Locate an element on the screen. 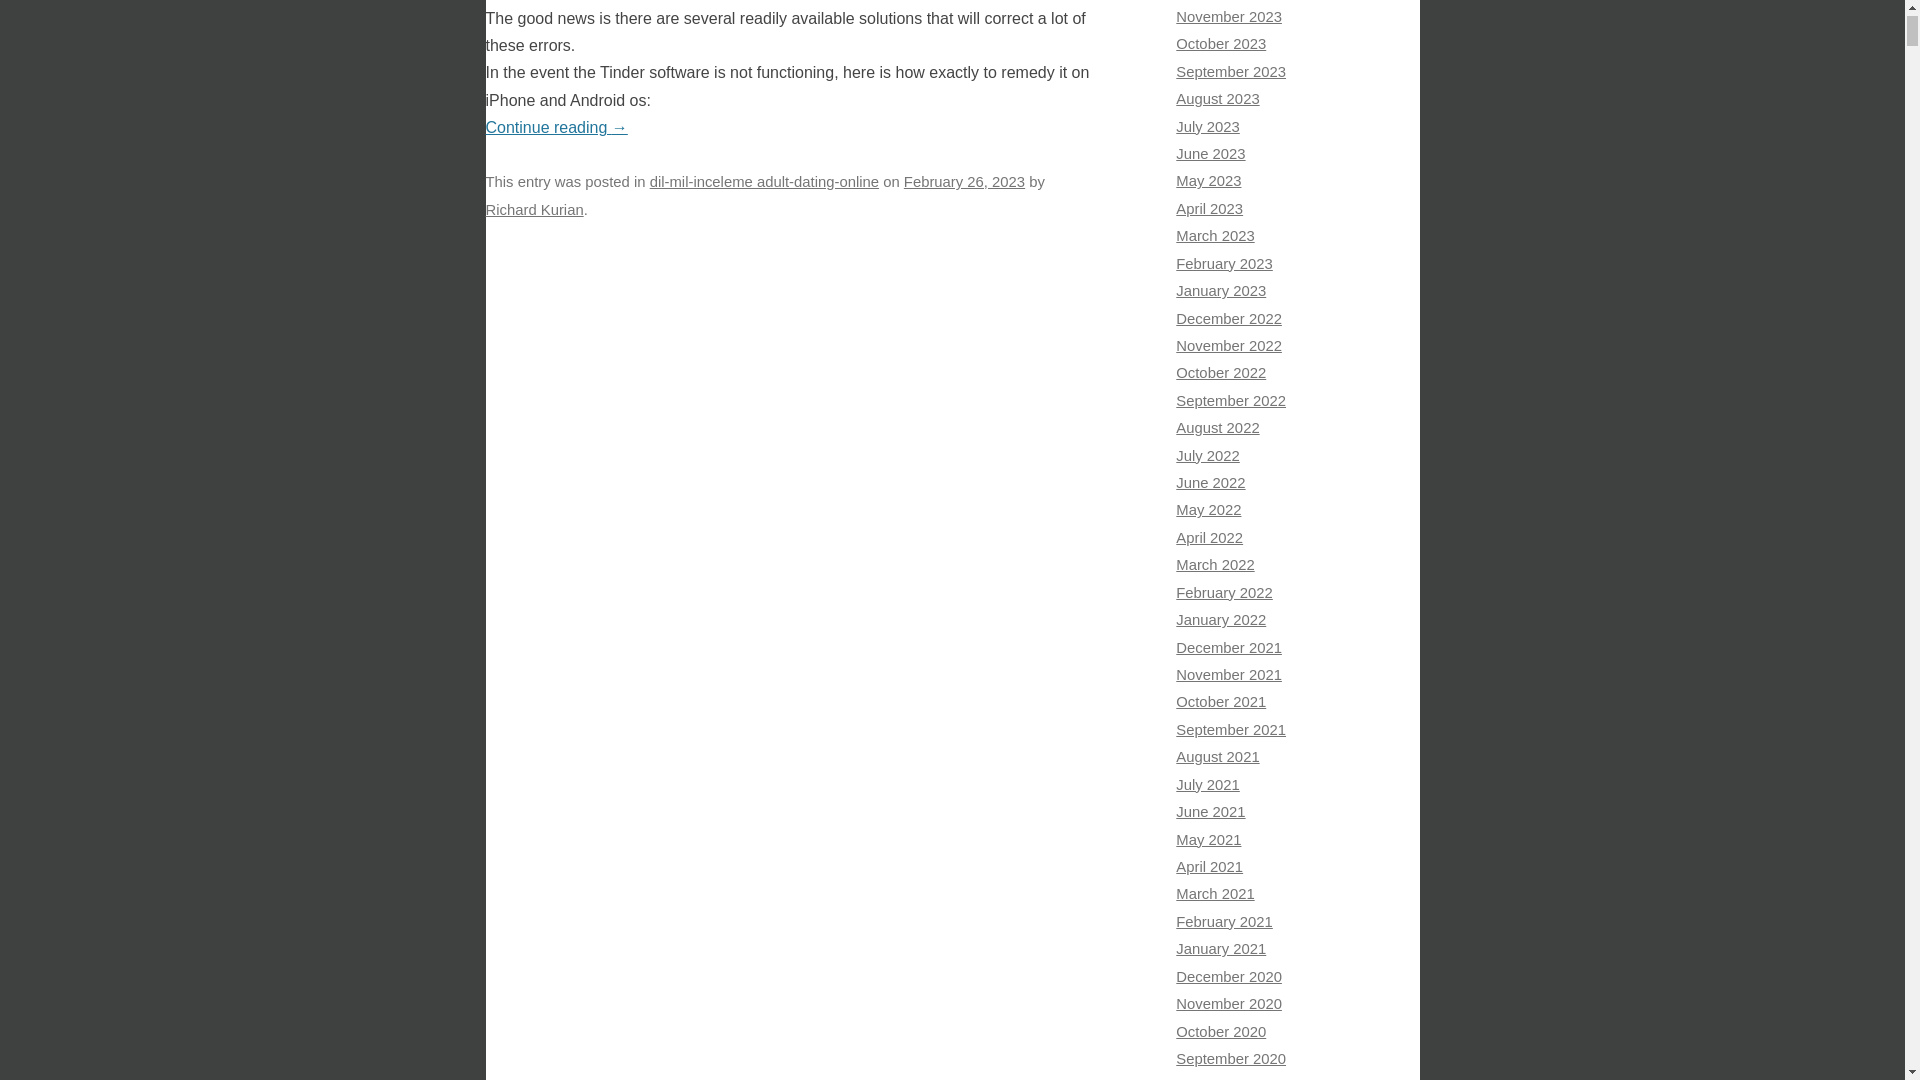  Richard Kurian is located at coordinates (534, 210).